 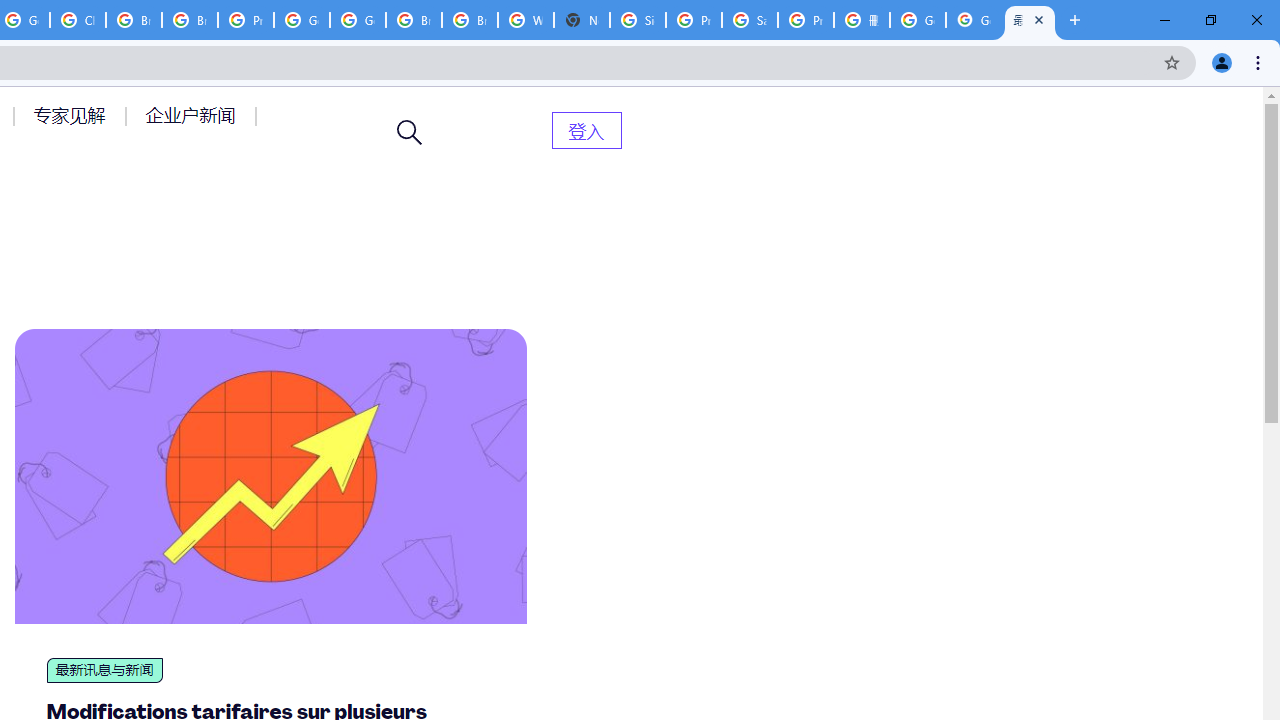 I want to click on Google Cloud Platform, so click(x=302, y=20).